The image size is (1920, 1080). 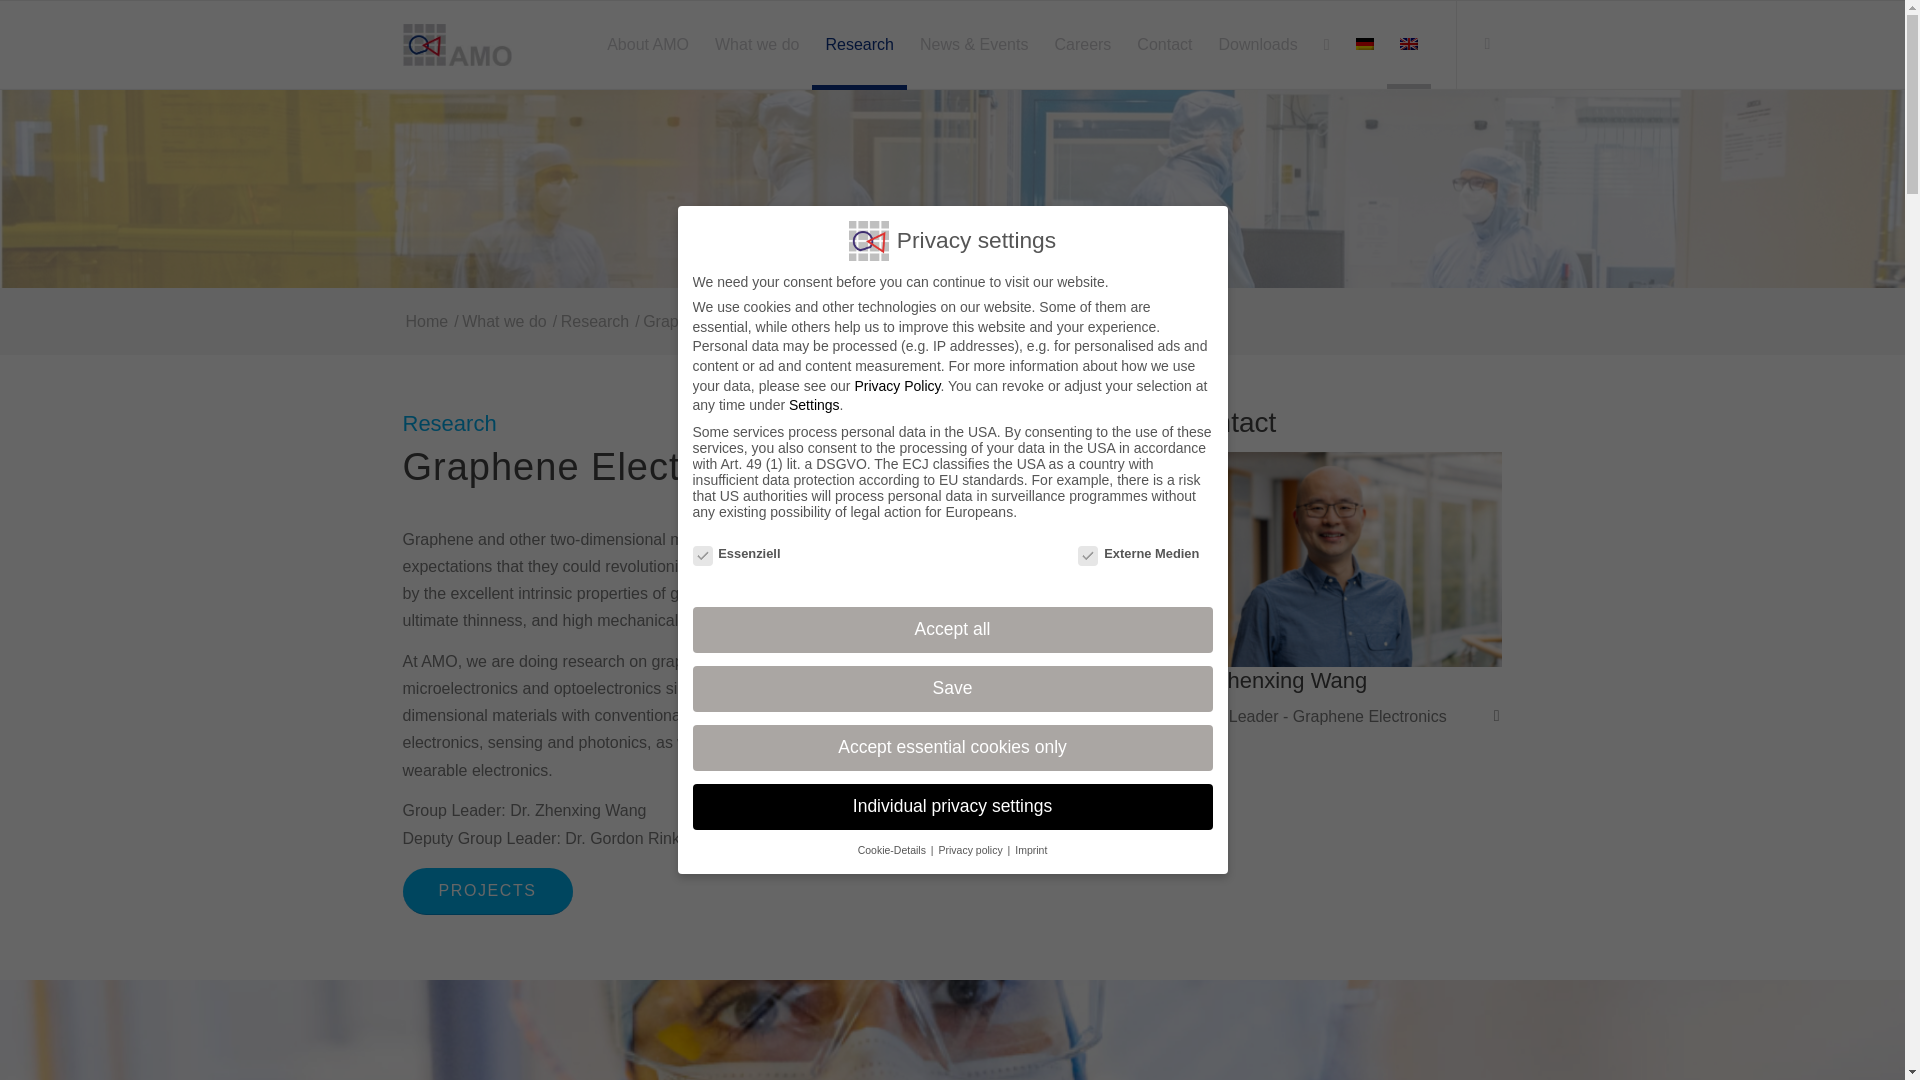 I want to click on About AMO, so click(x=648, y=44).